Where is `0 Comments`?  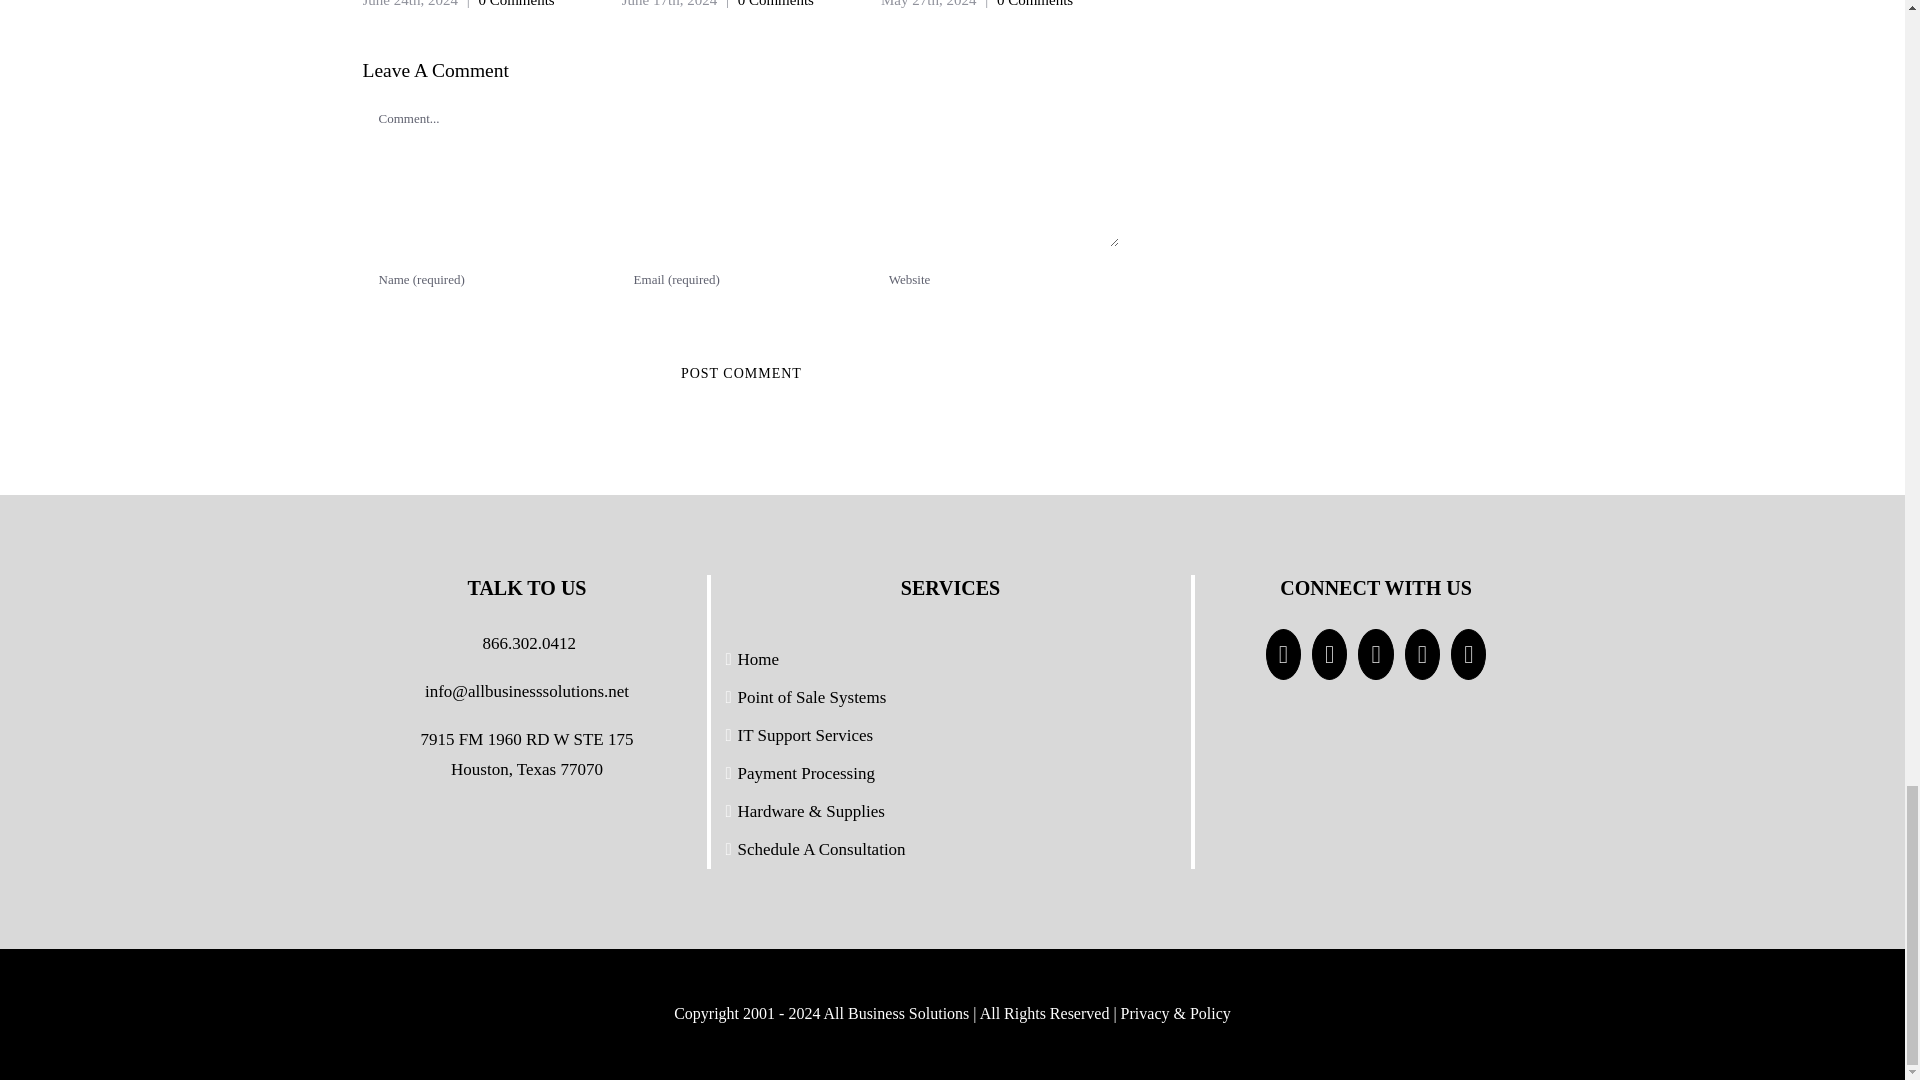 0 Comments is located at coordinates (516, 4).